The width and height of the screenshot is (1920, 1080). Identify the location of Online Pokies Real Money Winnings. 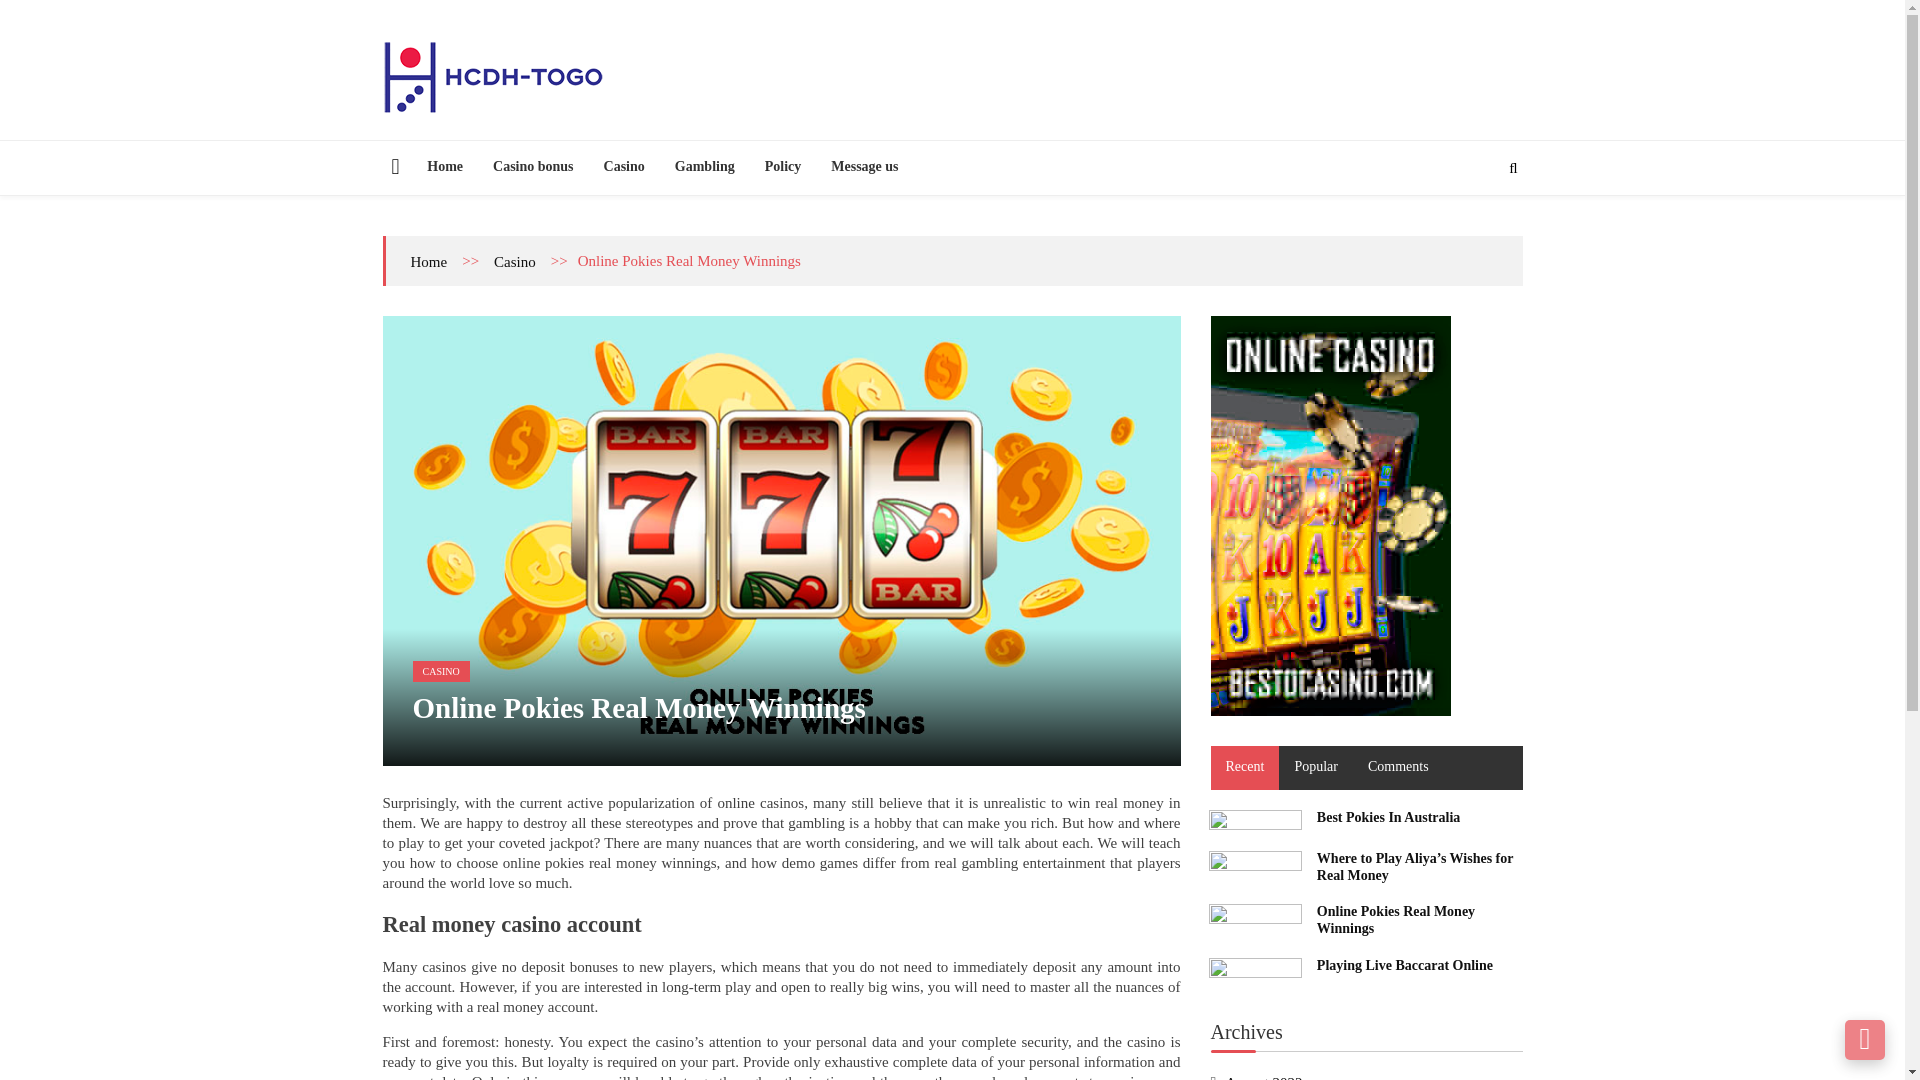
(1396, 920).